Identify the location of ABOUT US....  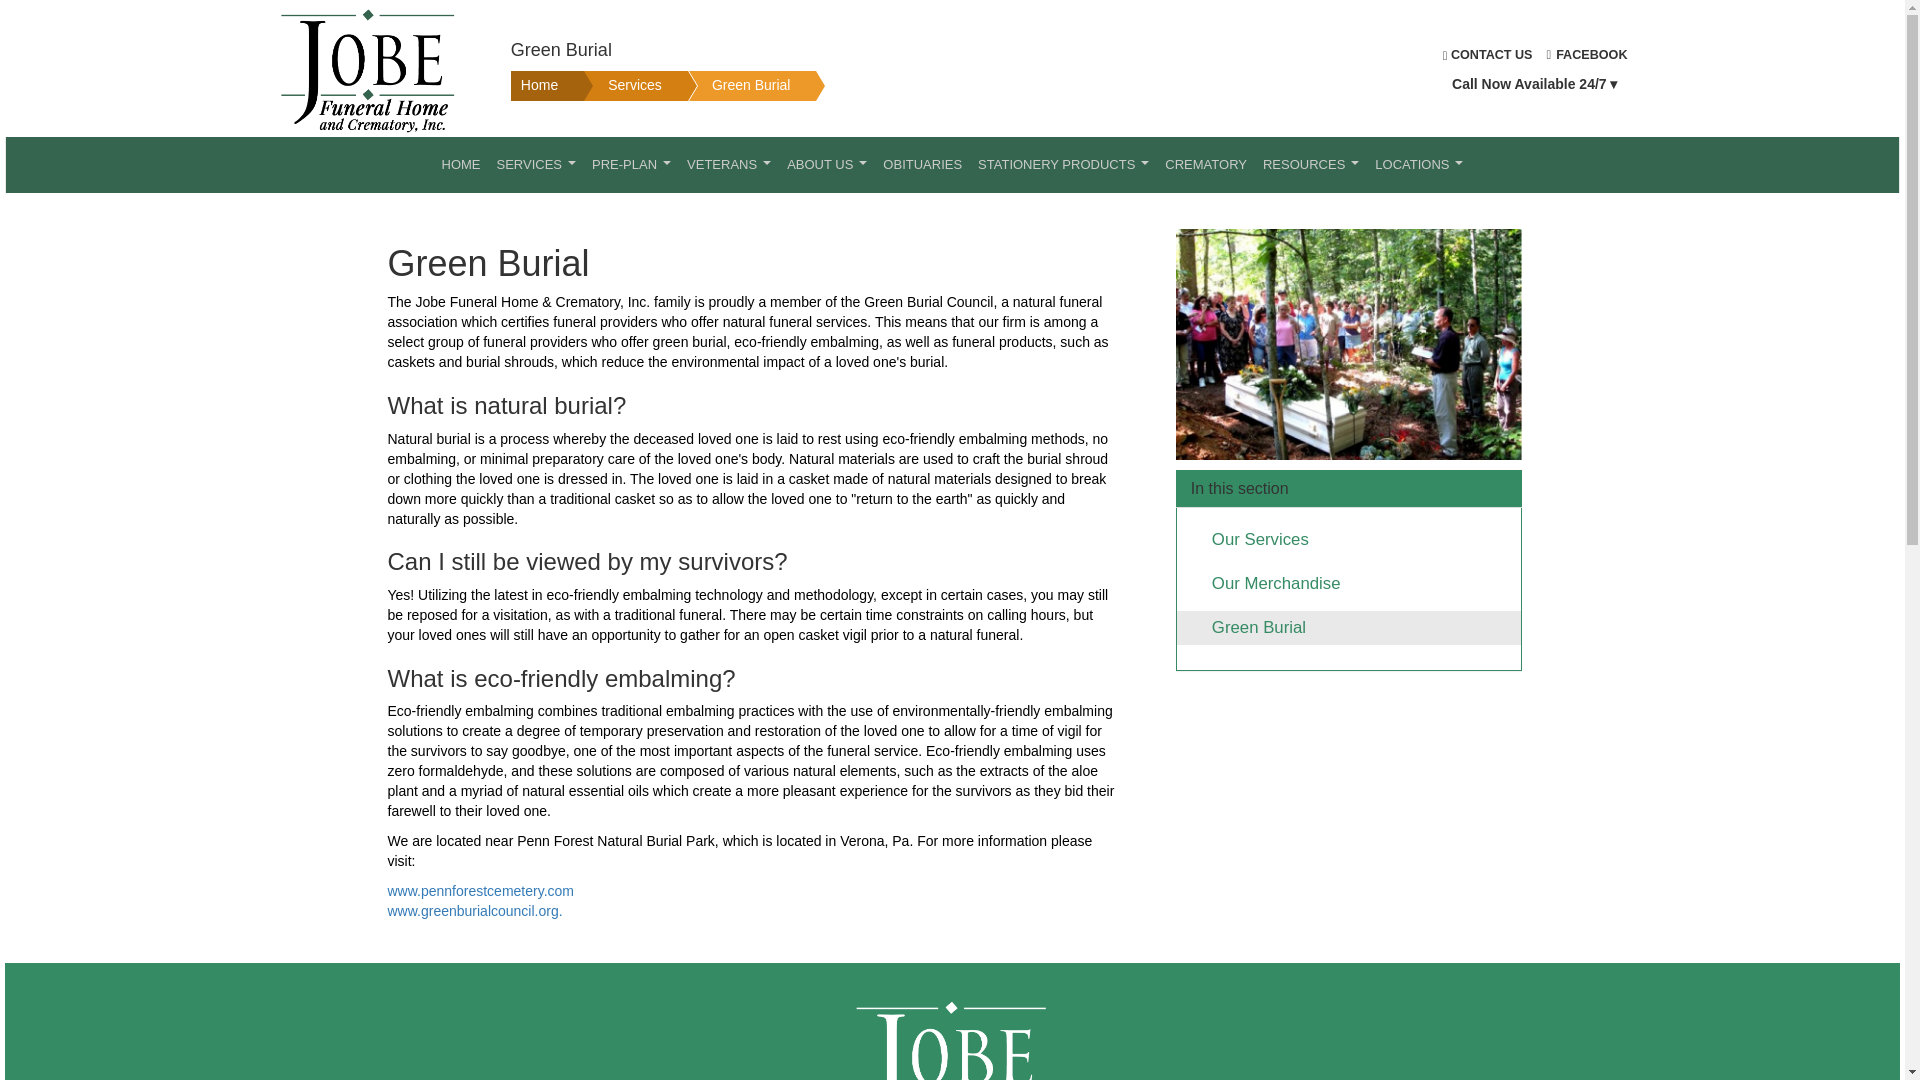
(827, 165).